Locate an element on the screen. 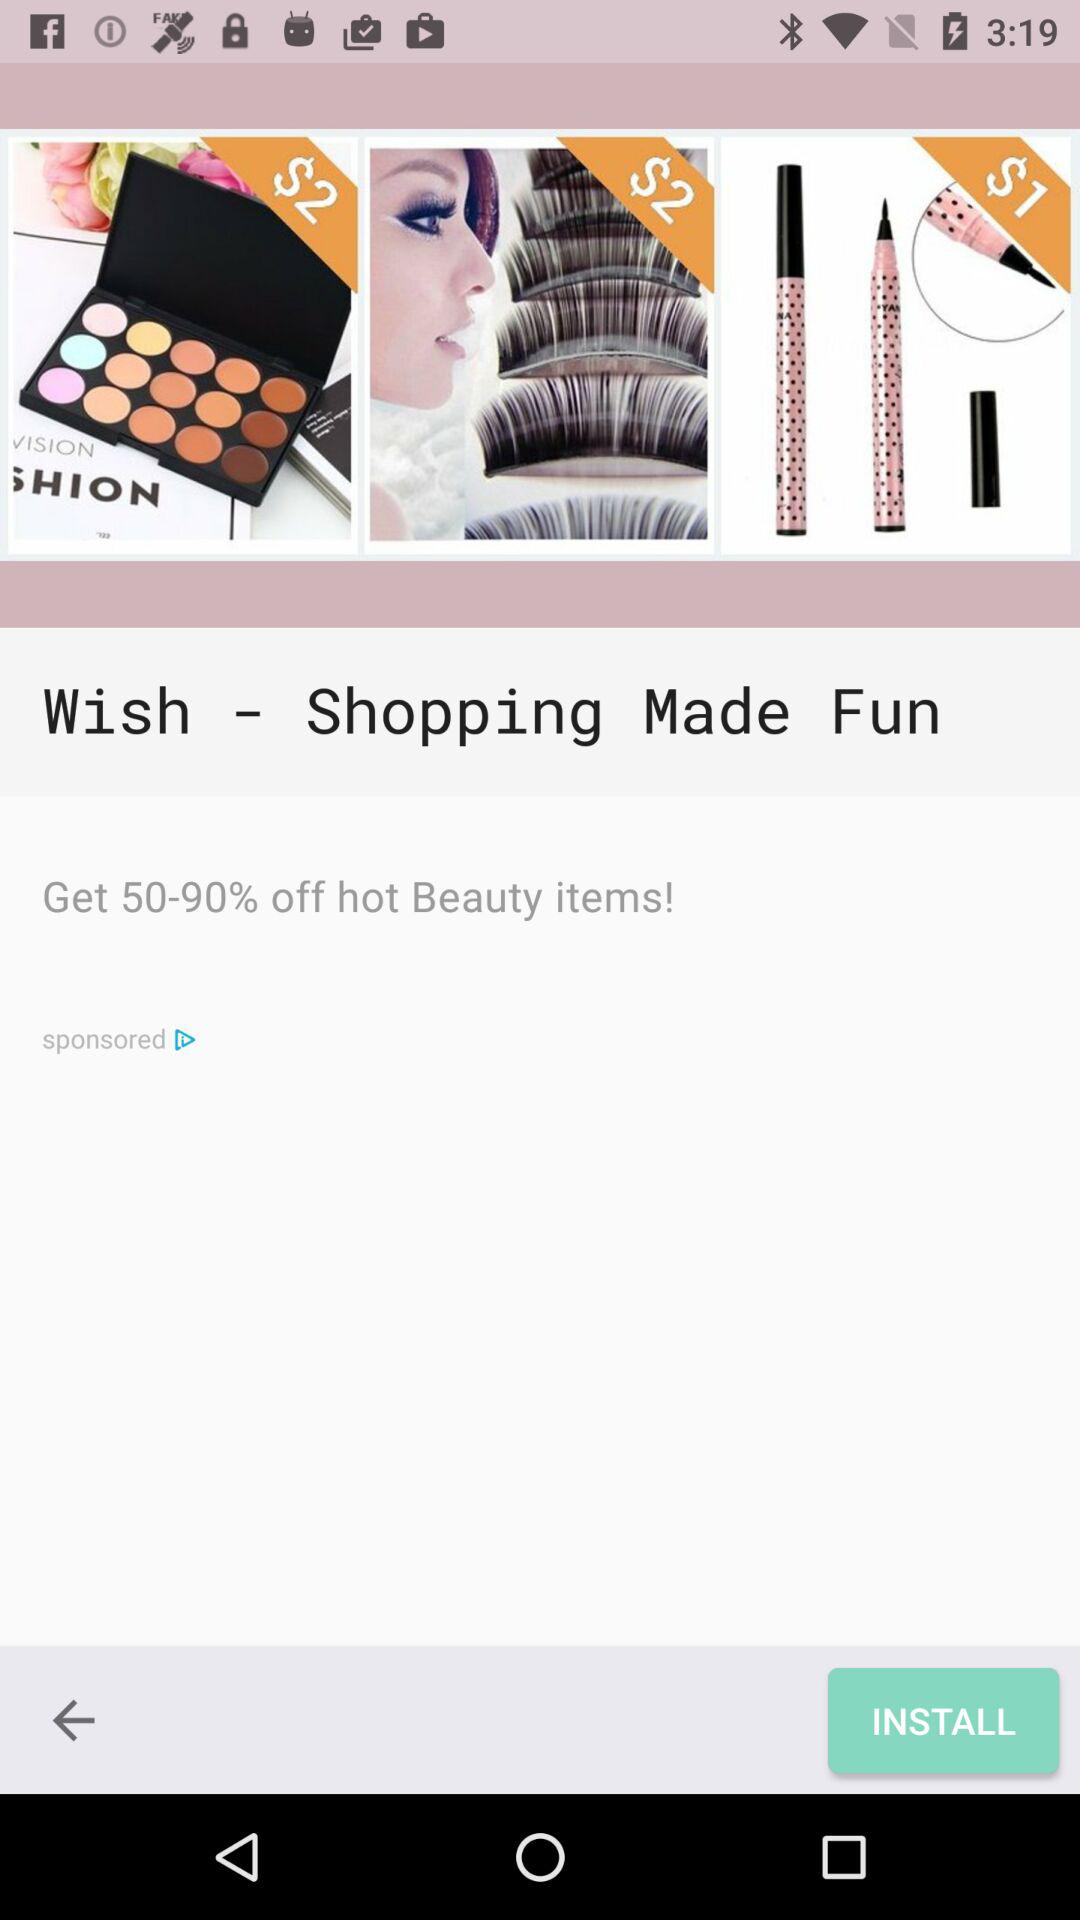 This screenshot has height=1920, width=1080. scroll until install is located at coordinates (942, 1720).